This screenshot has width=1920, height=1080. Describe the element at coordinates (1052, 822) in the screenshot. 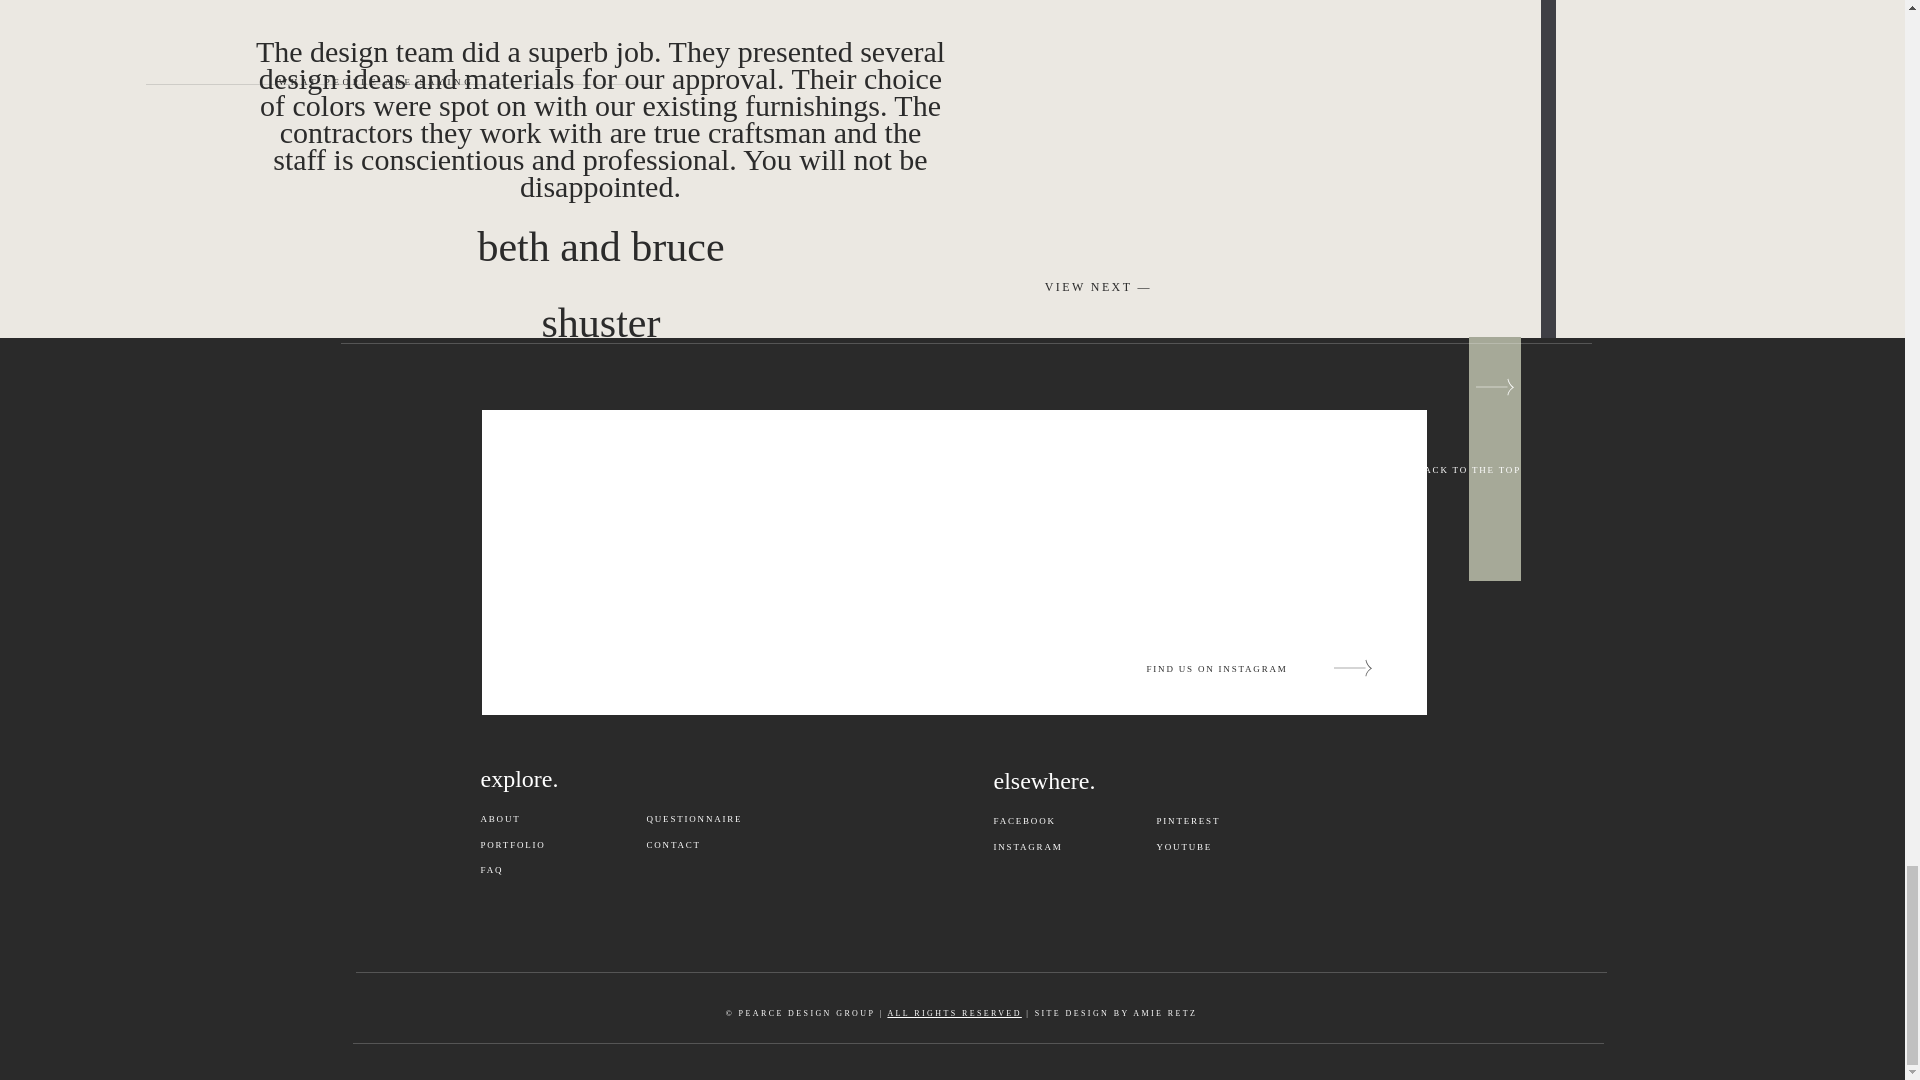

I see `FACEBOOK` at that location.